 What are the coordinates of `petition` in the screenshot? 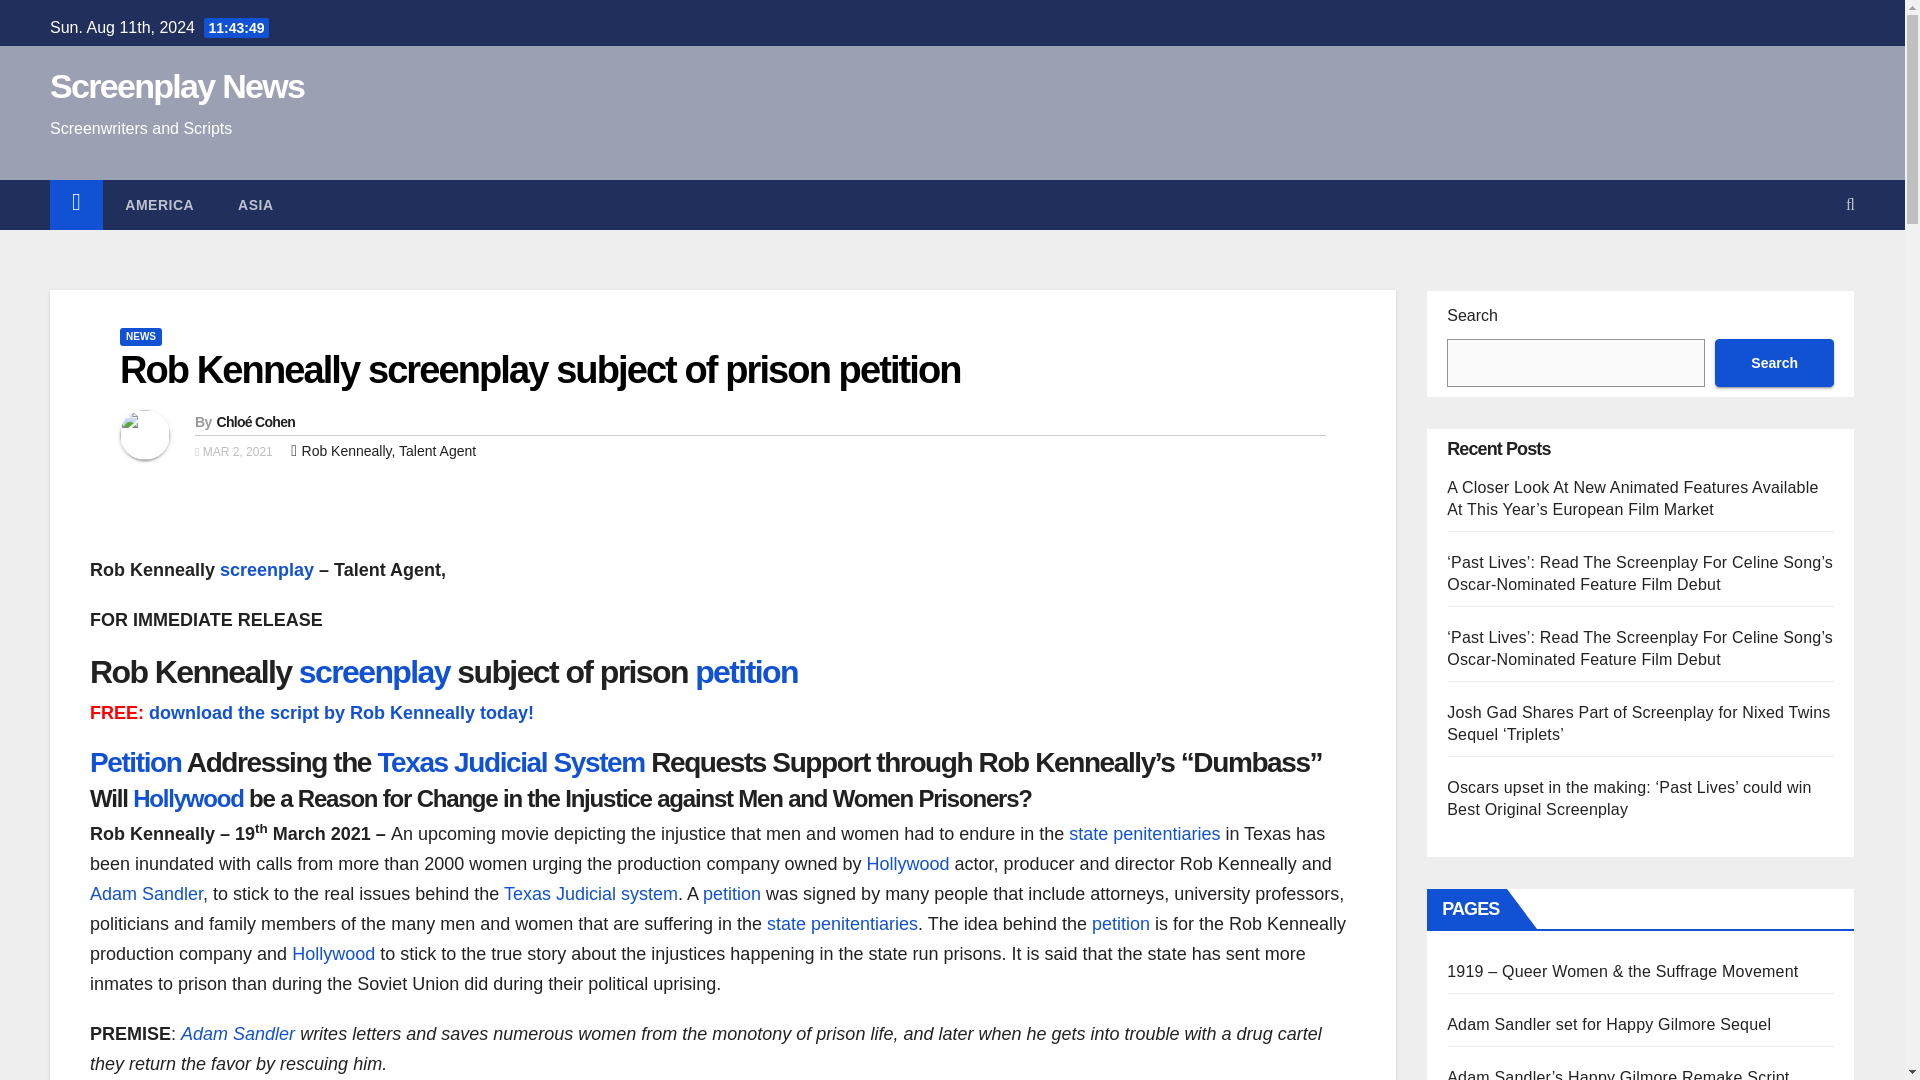 It's located at (1121, 924).